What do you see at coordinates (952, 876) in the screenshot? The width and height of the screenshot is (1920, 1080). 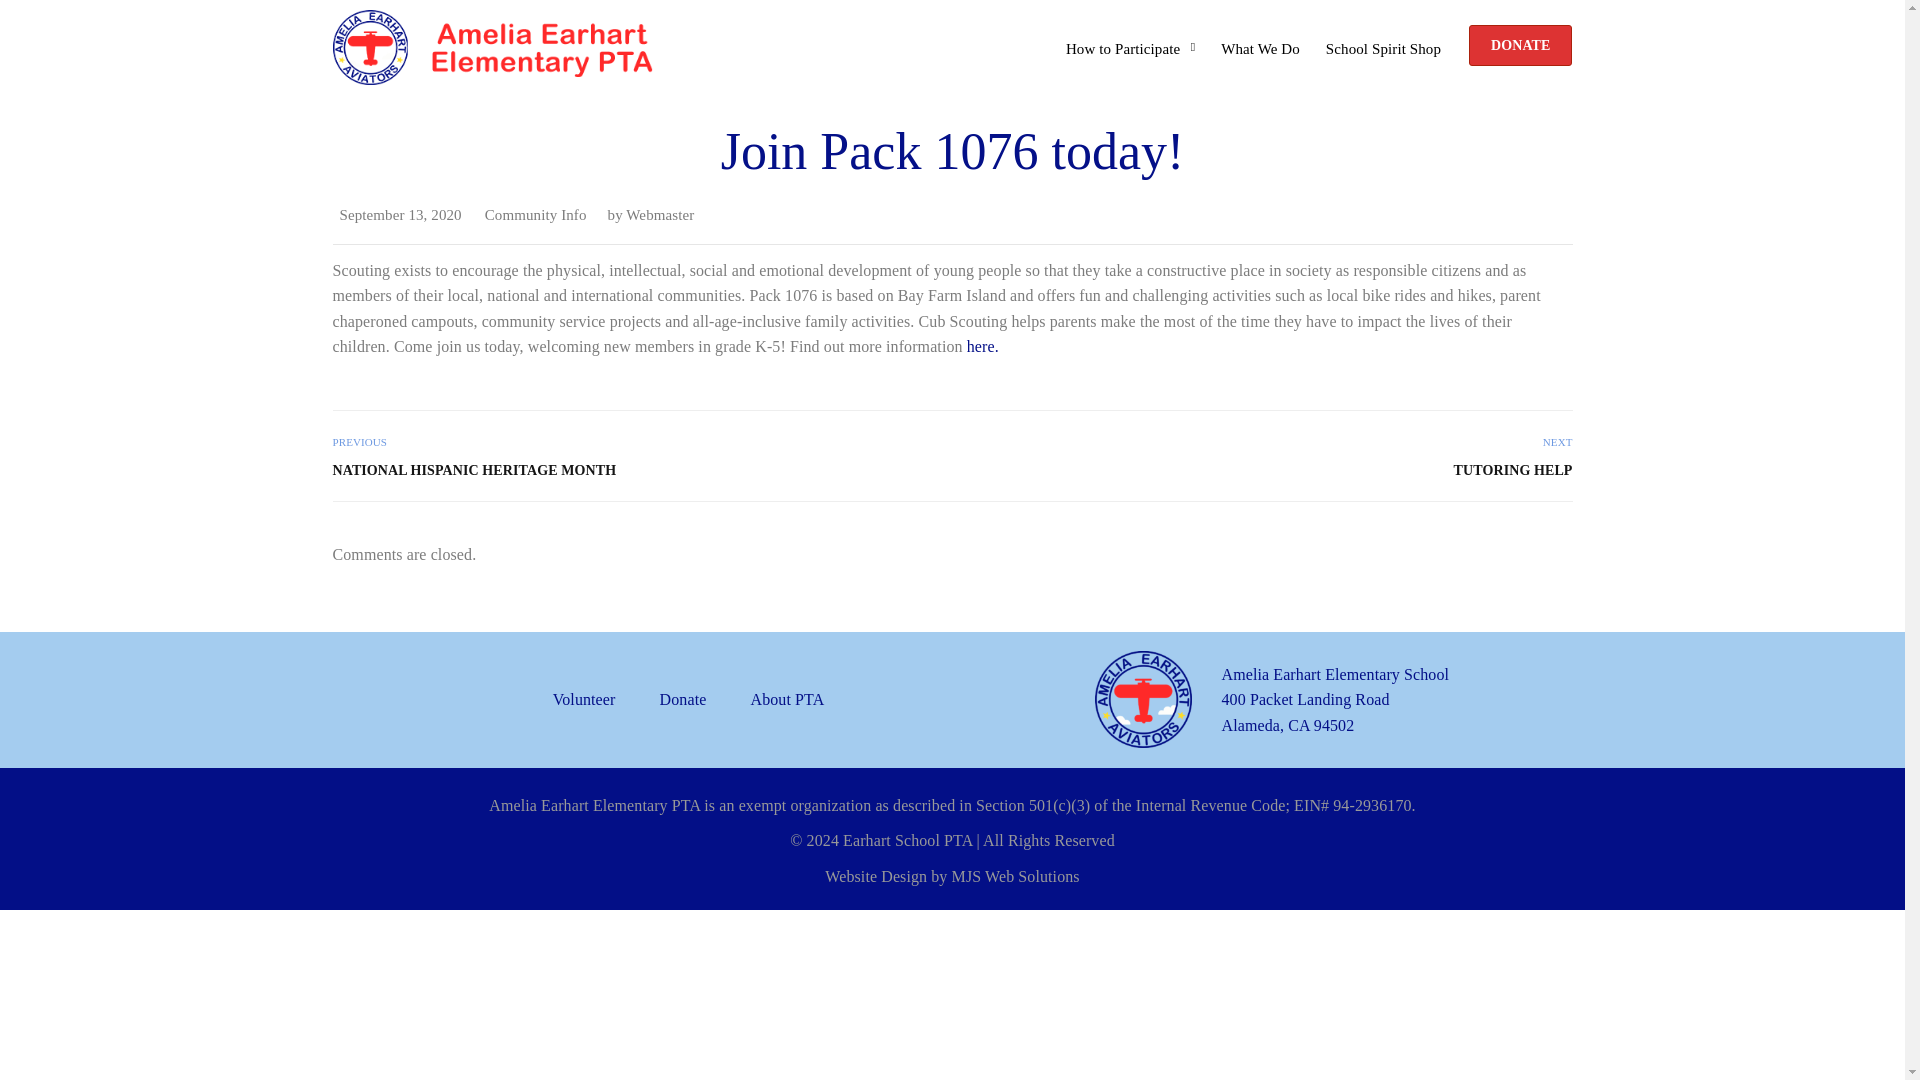 I see `Website Design by MJS Web Solutions` at bounding box center [952, 876].